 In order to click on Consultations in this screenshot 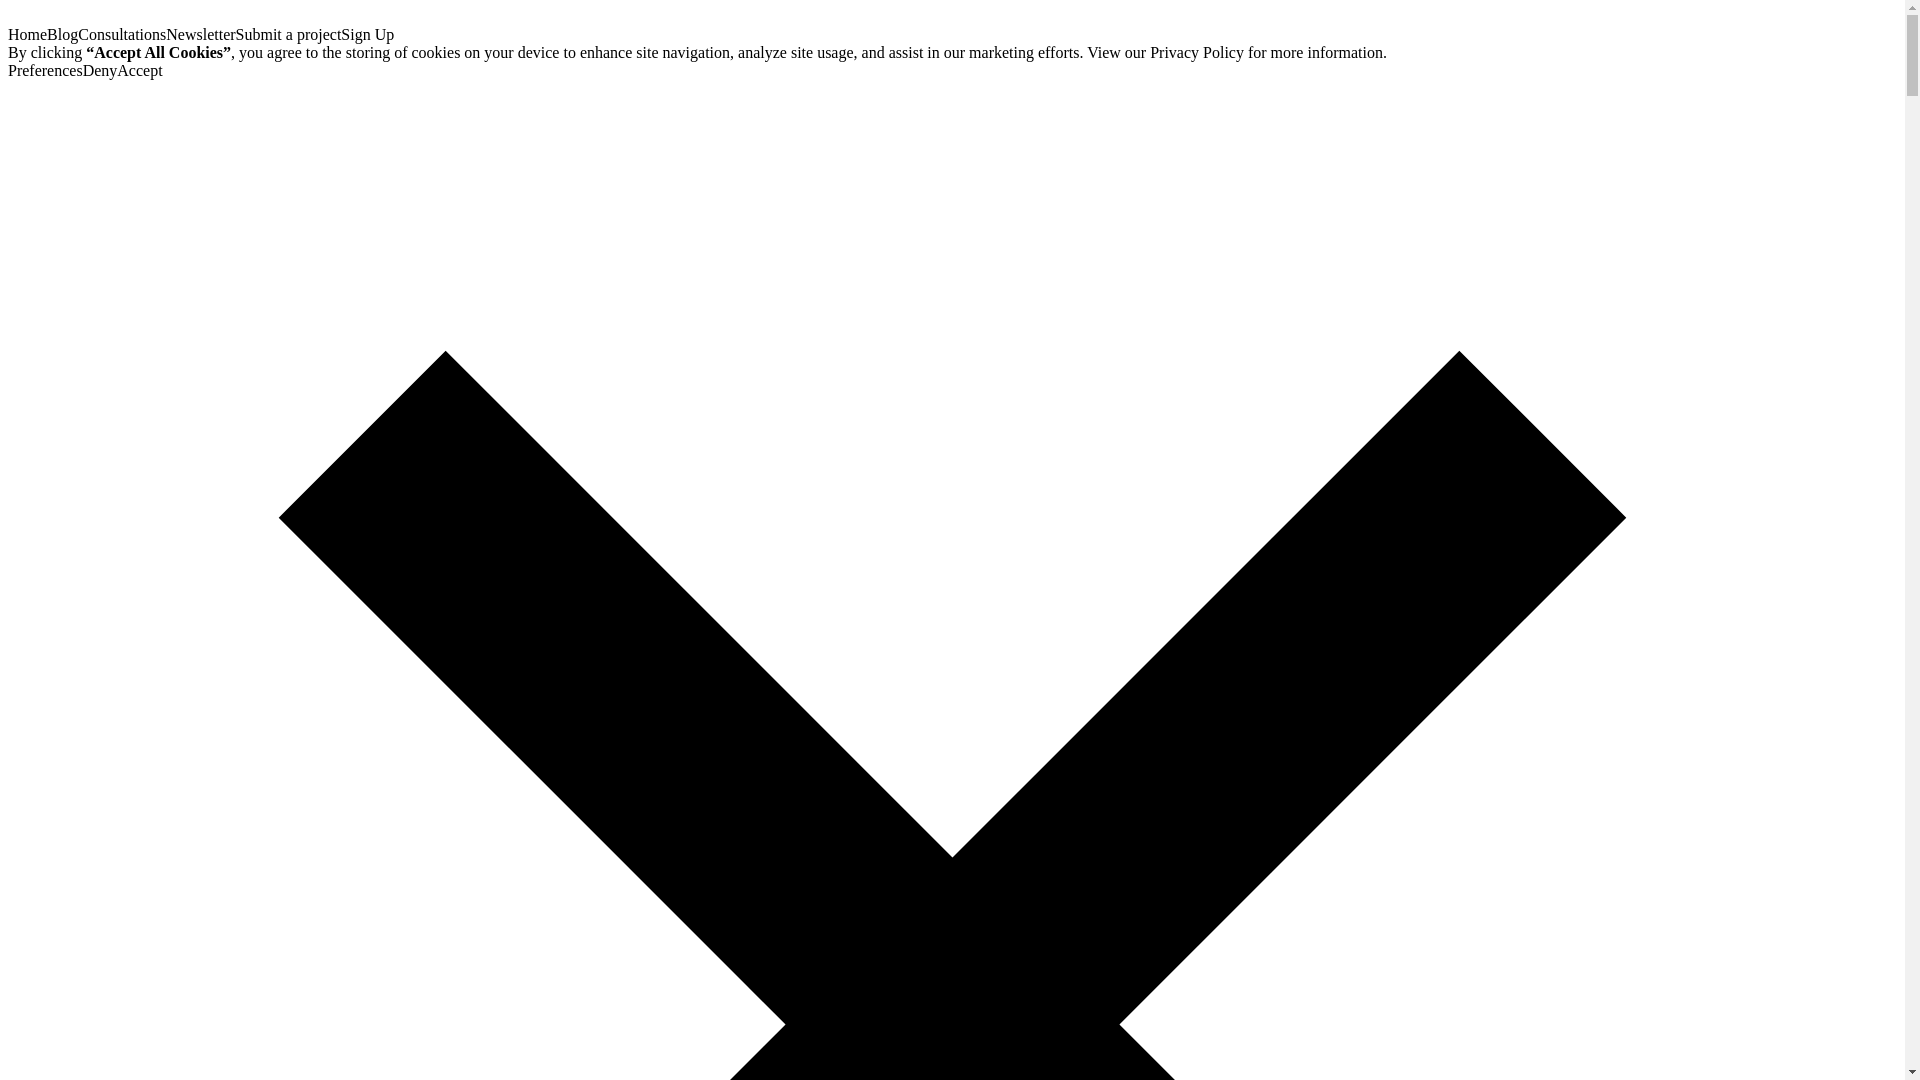, I will do `click(122, 34)`.